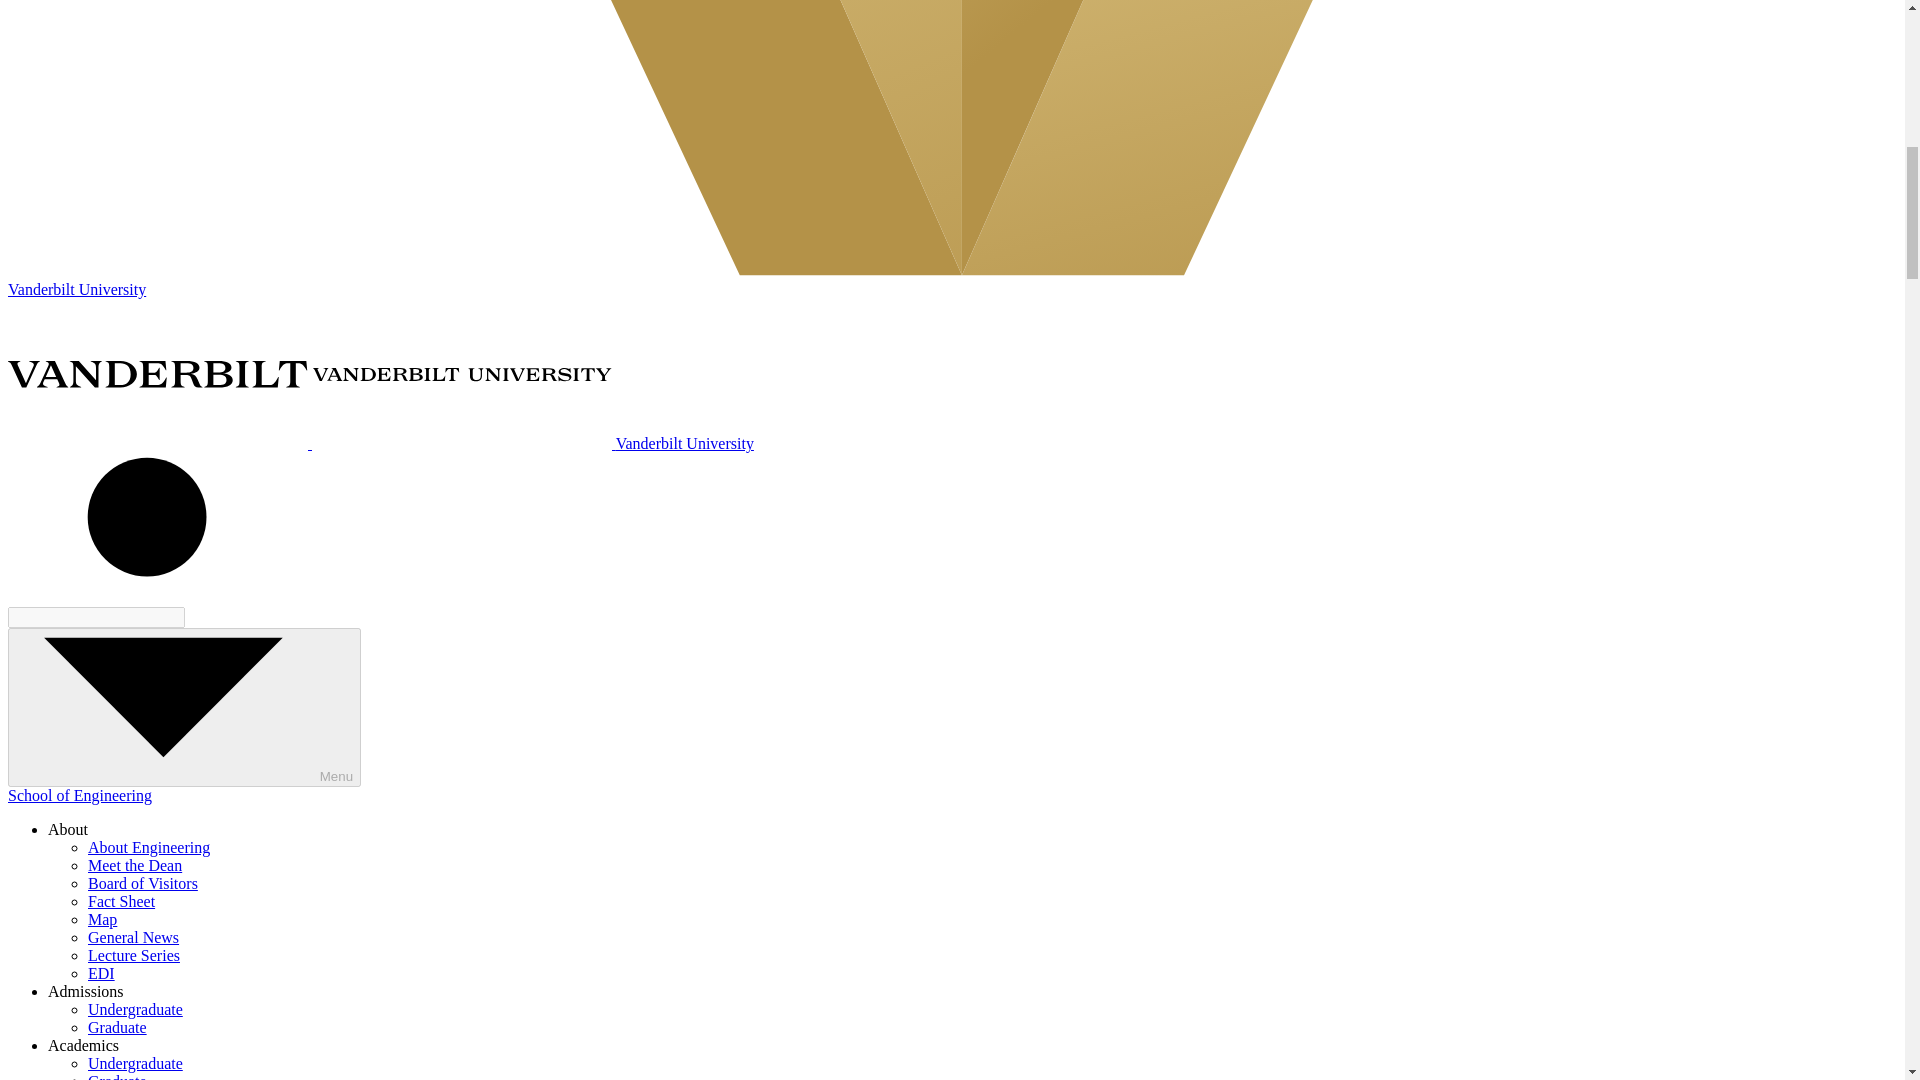 The image size is (1920, 1080). Describe the element at coordinates (380, 444) in the screenshot. I see `Vanderbilt University` at that location.